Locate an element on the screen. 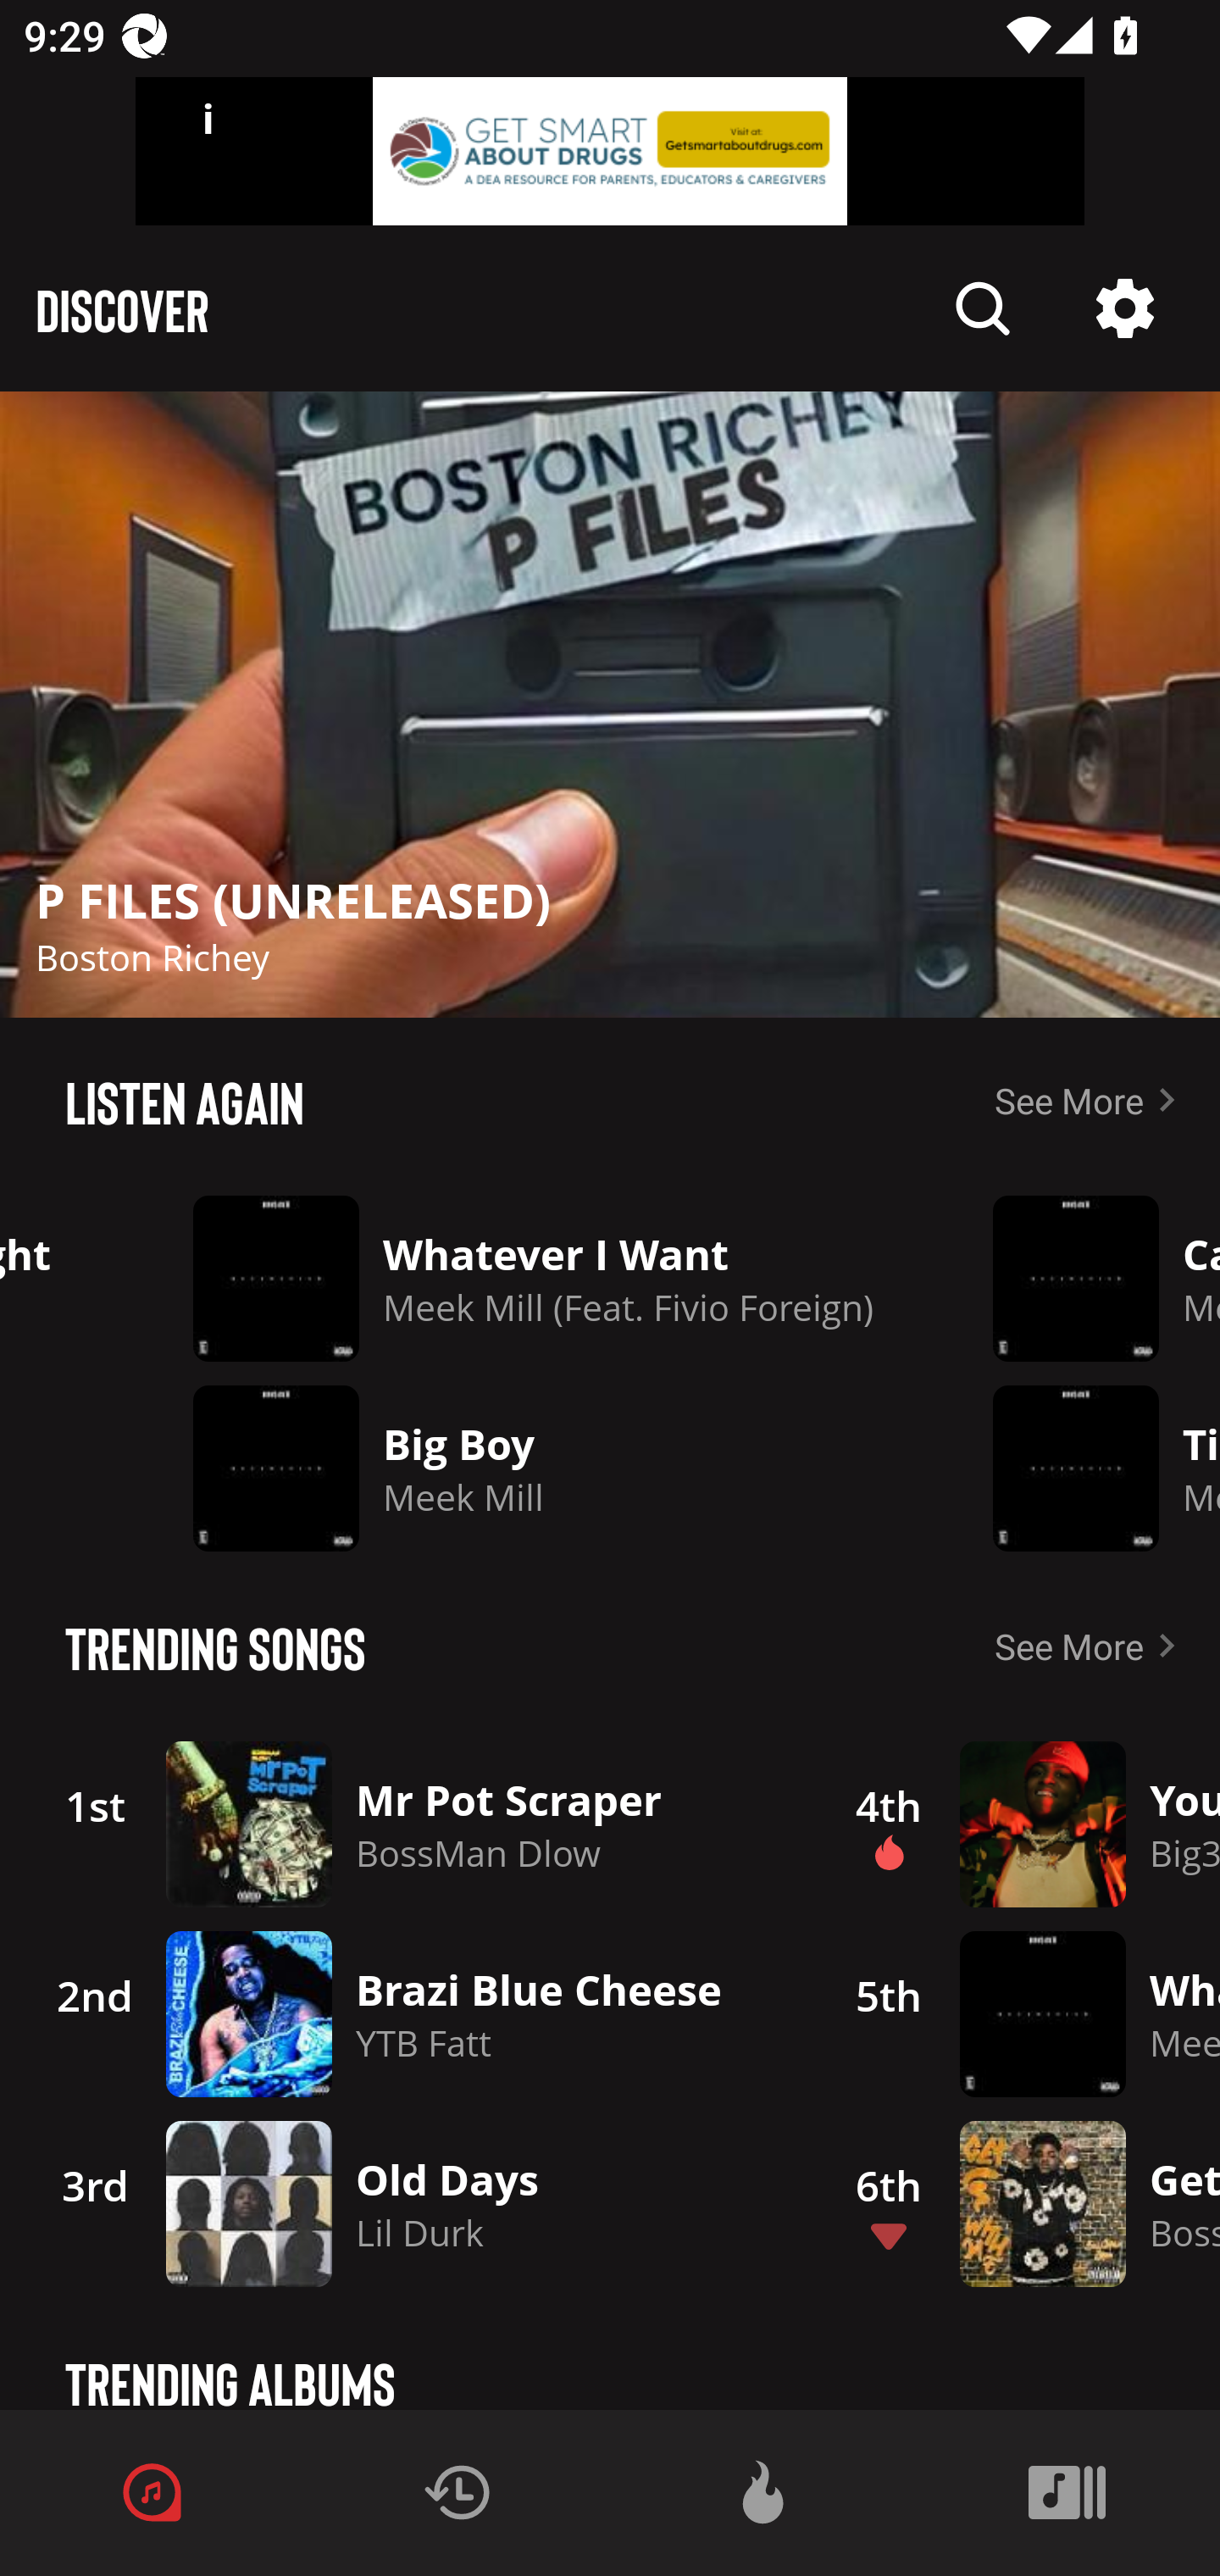  Description is located at coordinates (1125, 308).